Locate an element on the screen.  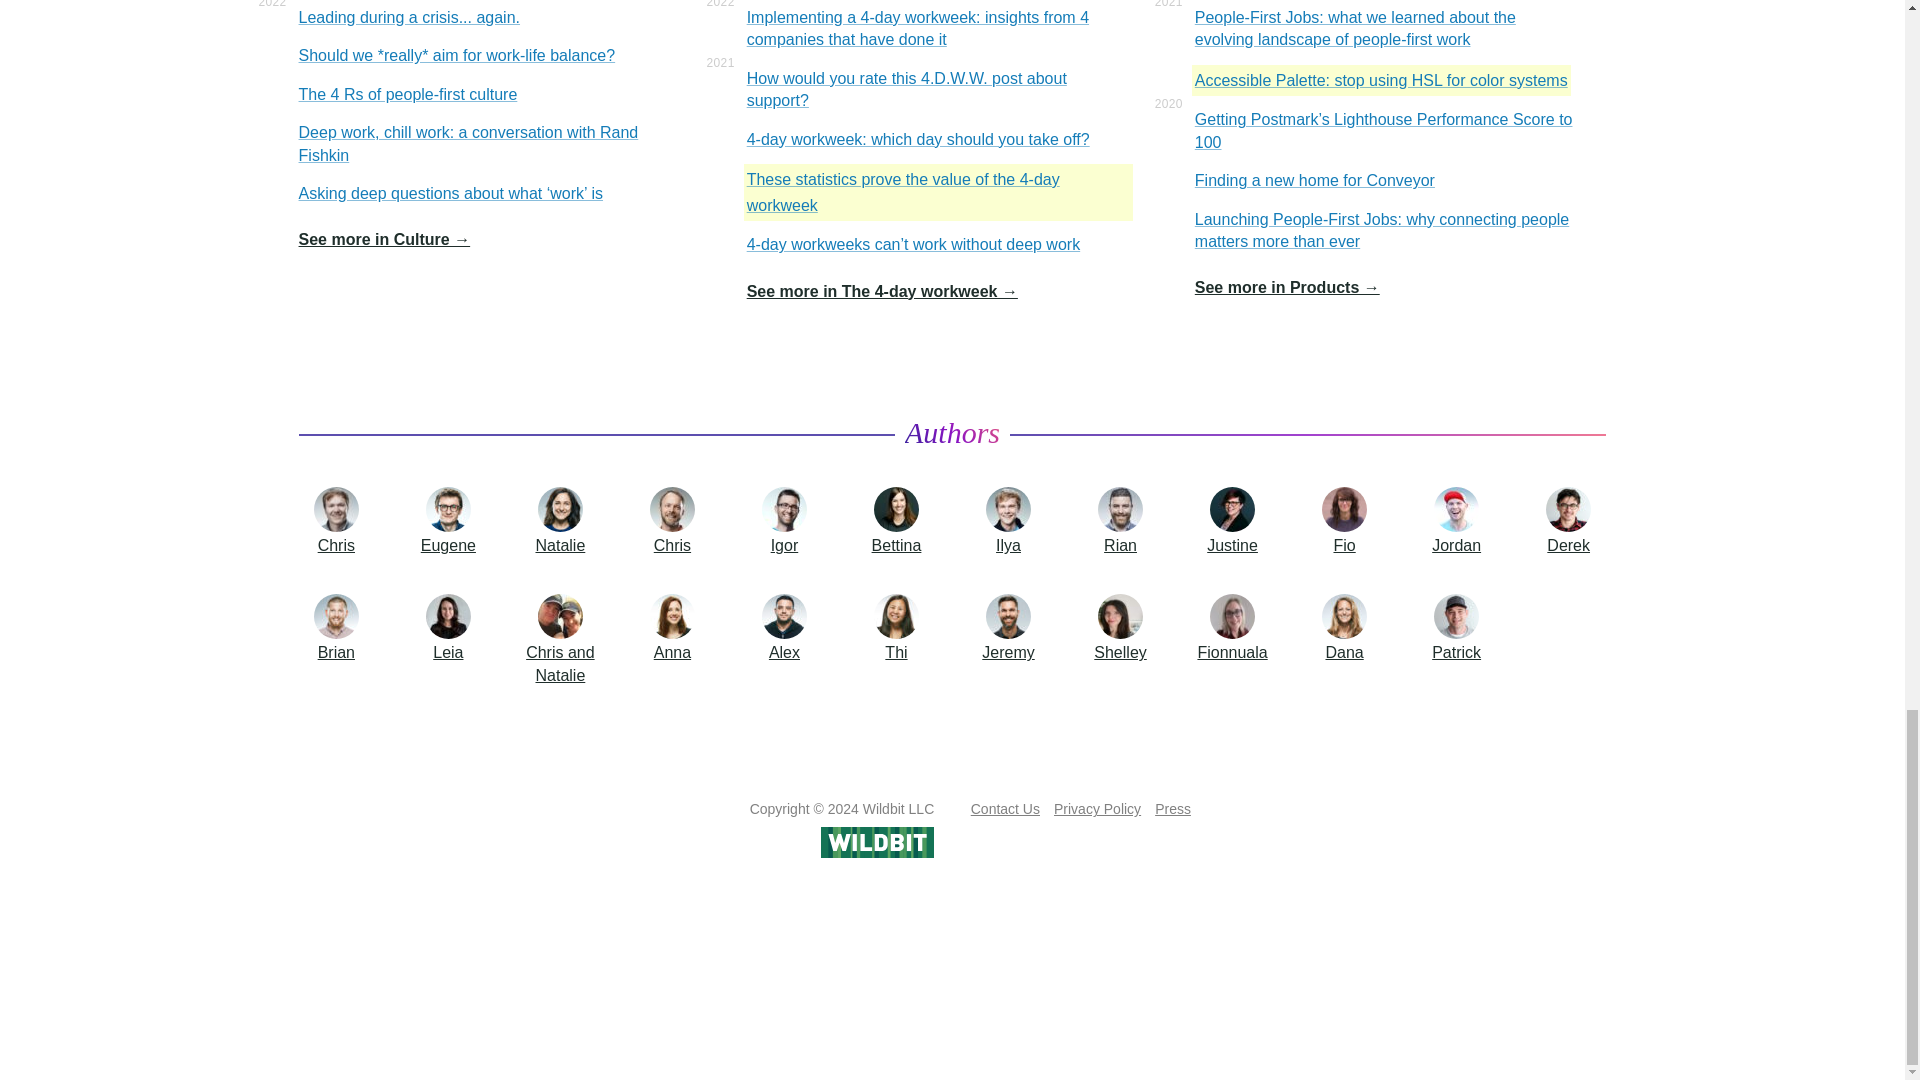
How would you rate this 4.D.W.W. post about support? is located at coordinates (938, 90).